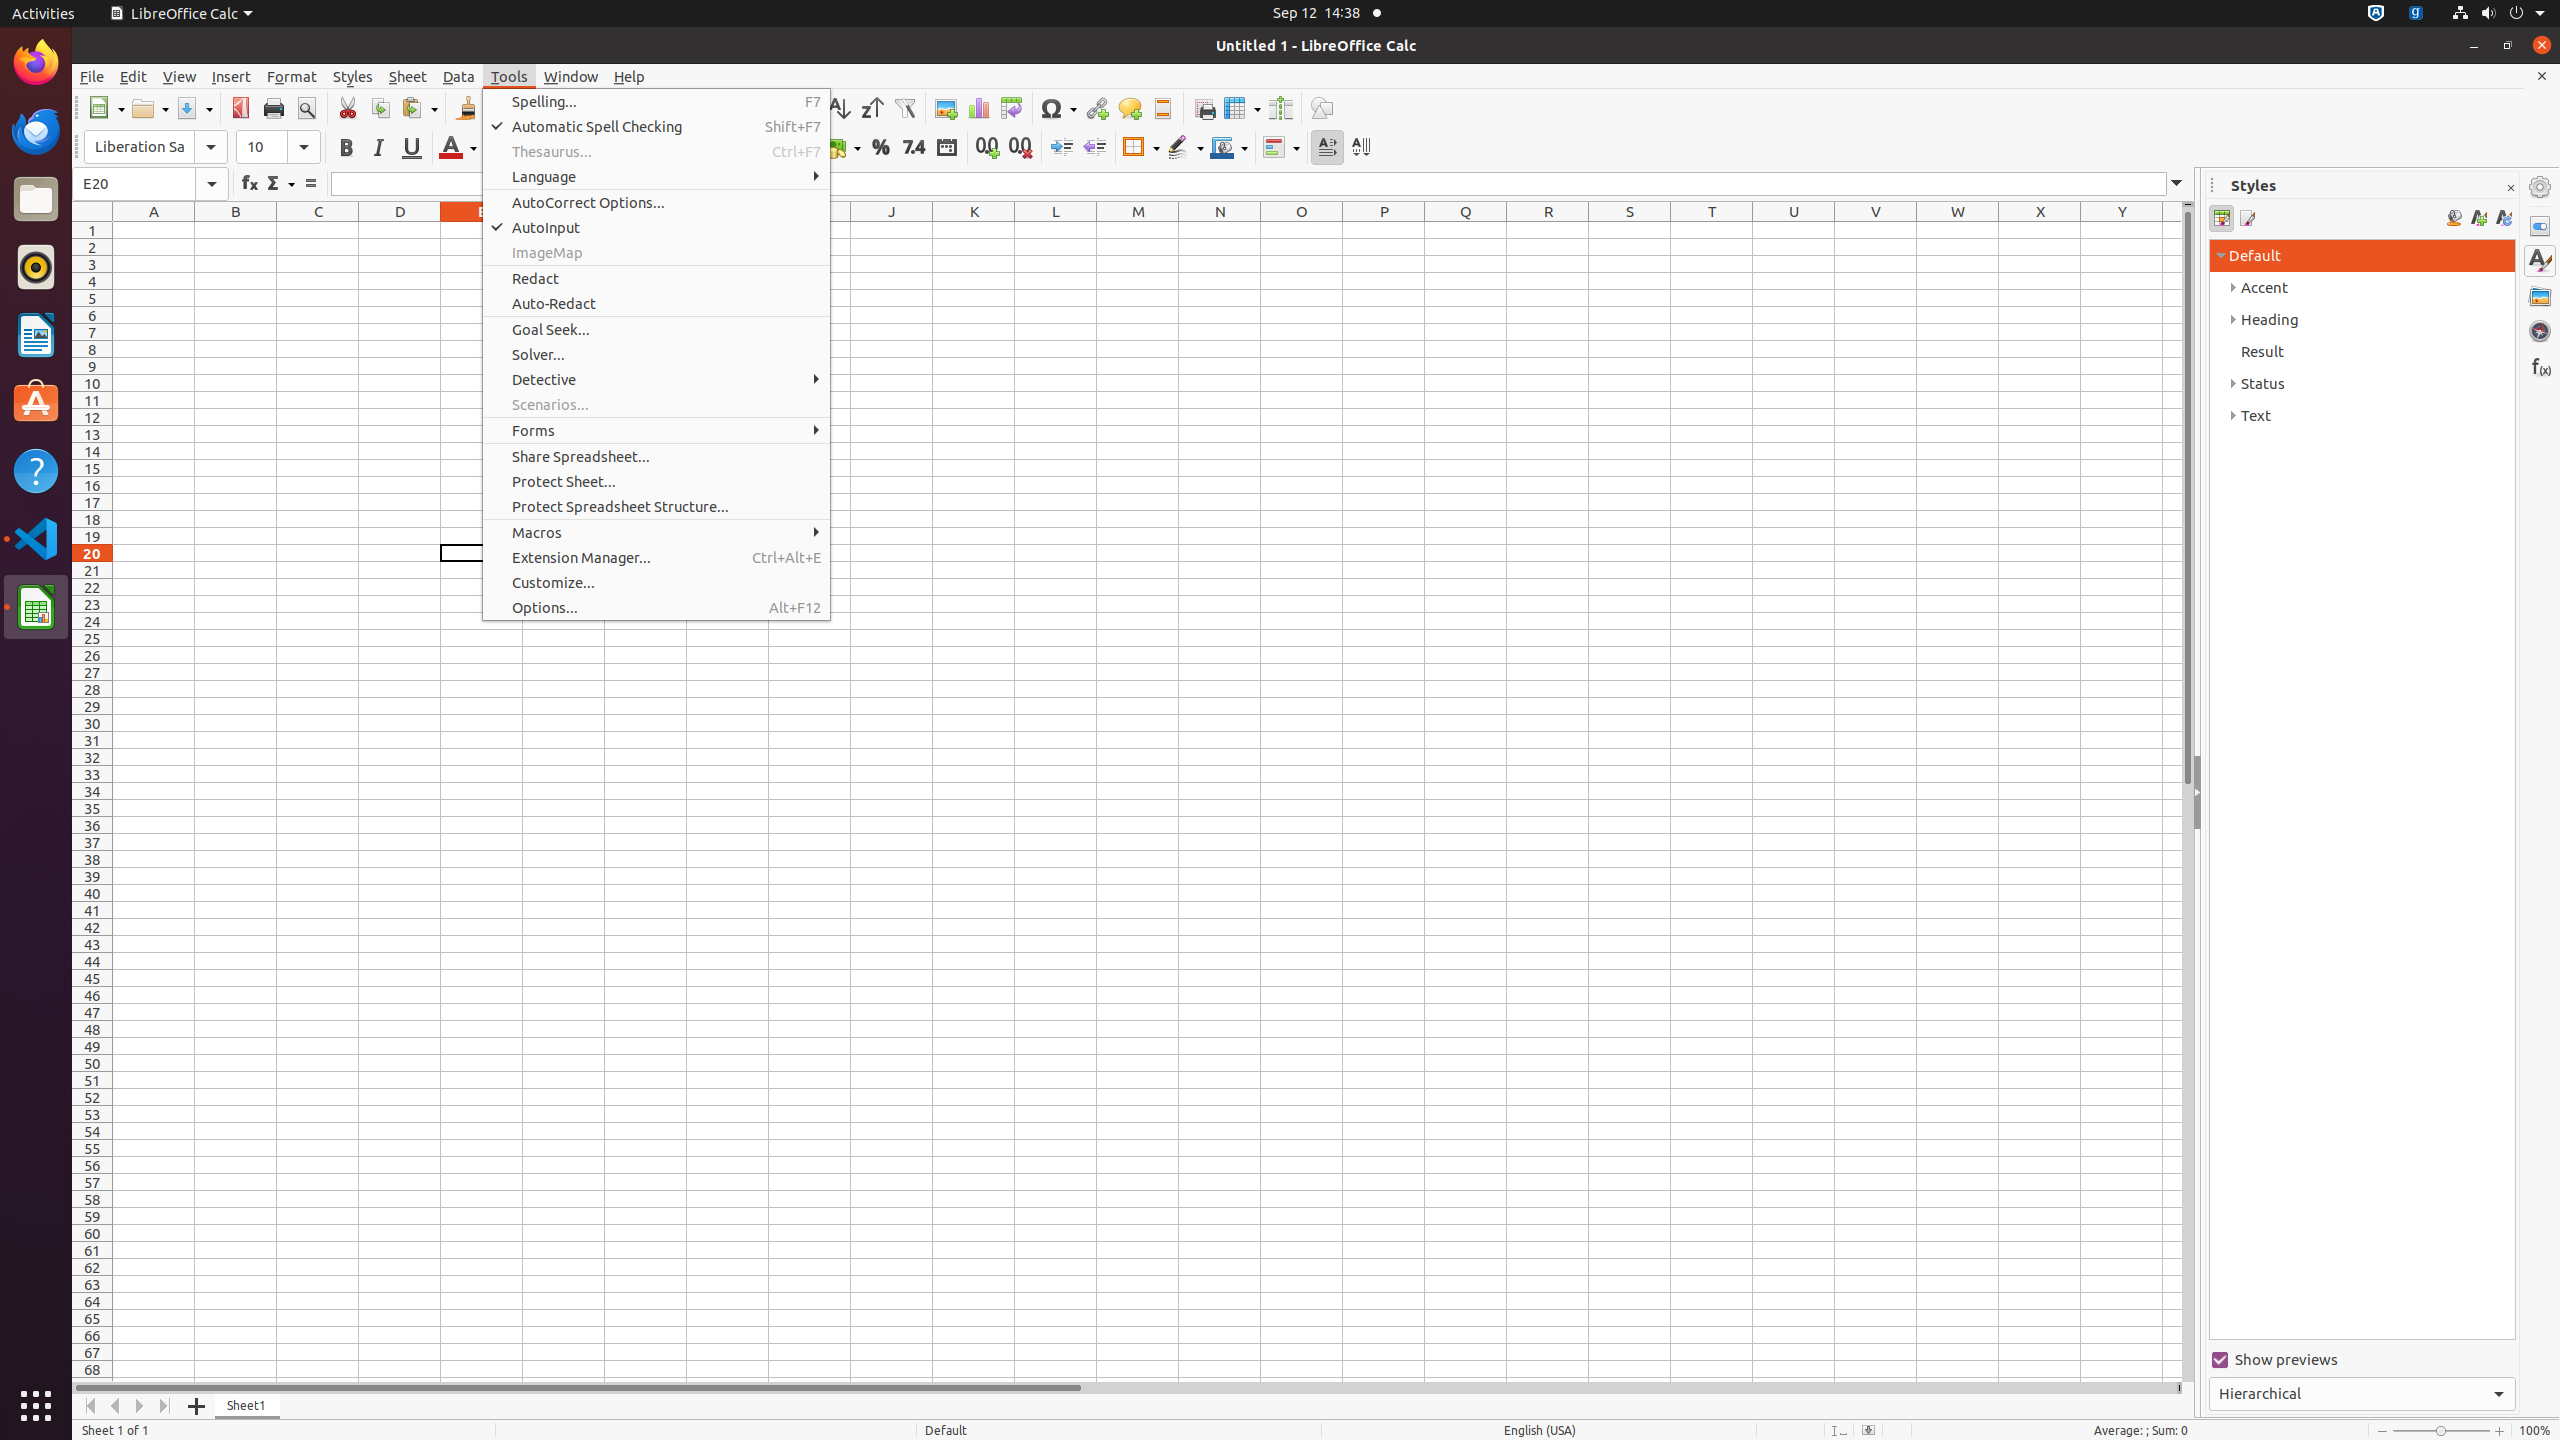 This screenshot has width=2560, height=1440. Describe the element at coordinates (380, 108) in the screenshot. I see `Copy` at that location.